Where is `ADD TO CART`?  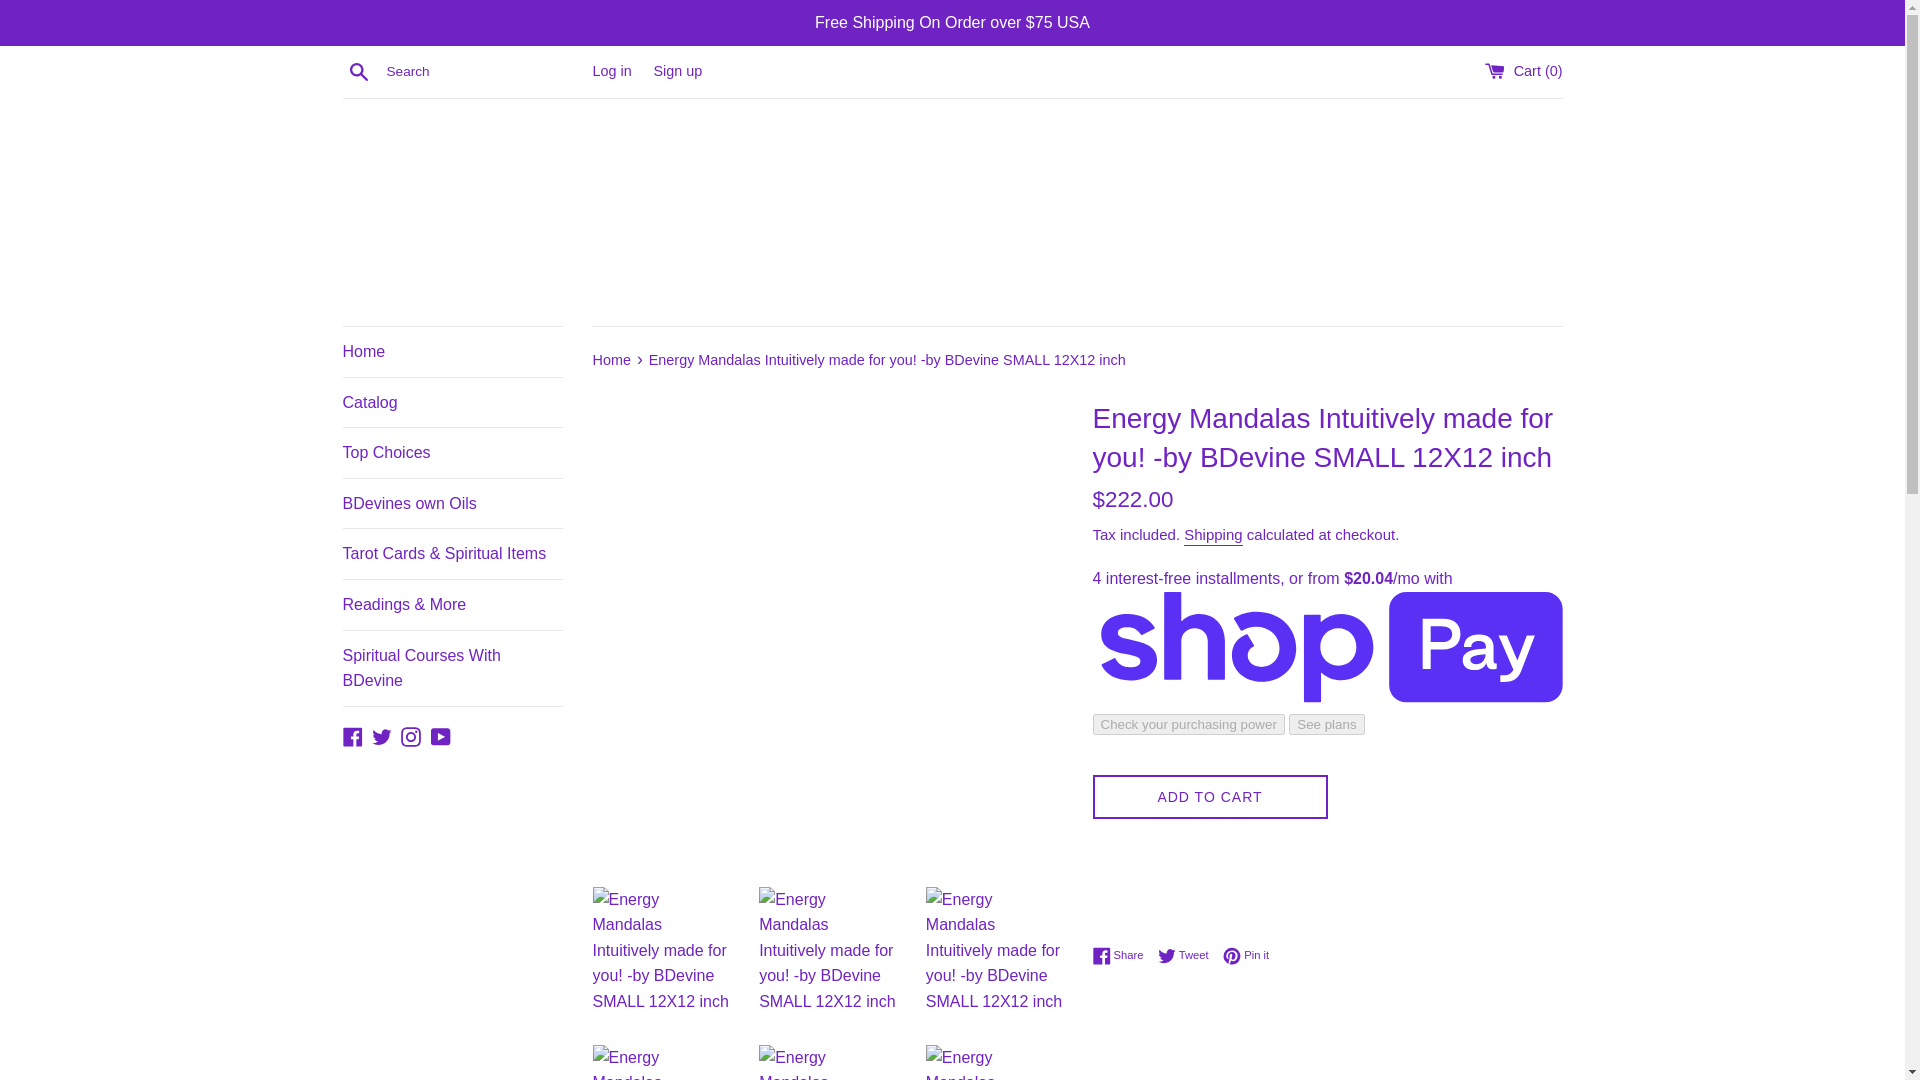
ADD TO CART is located at coordinates (1209, 797).